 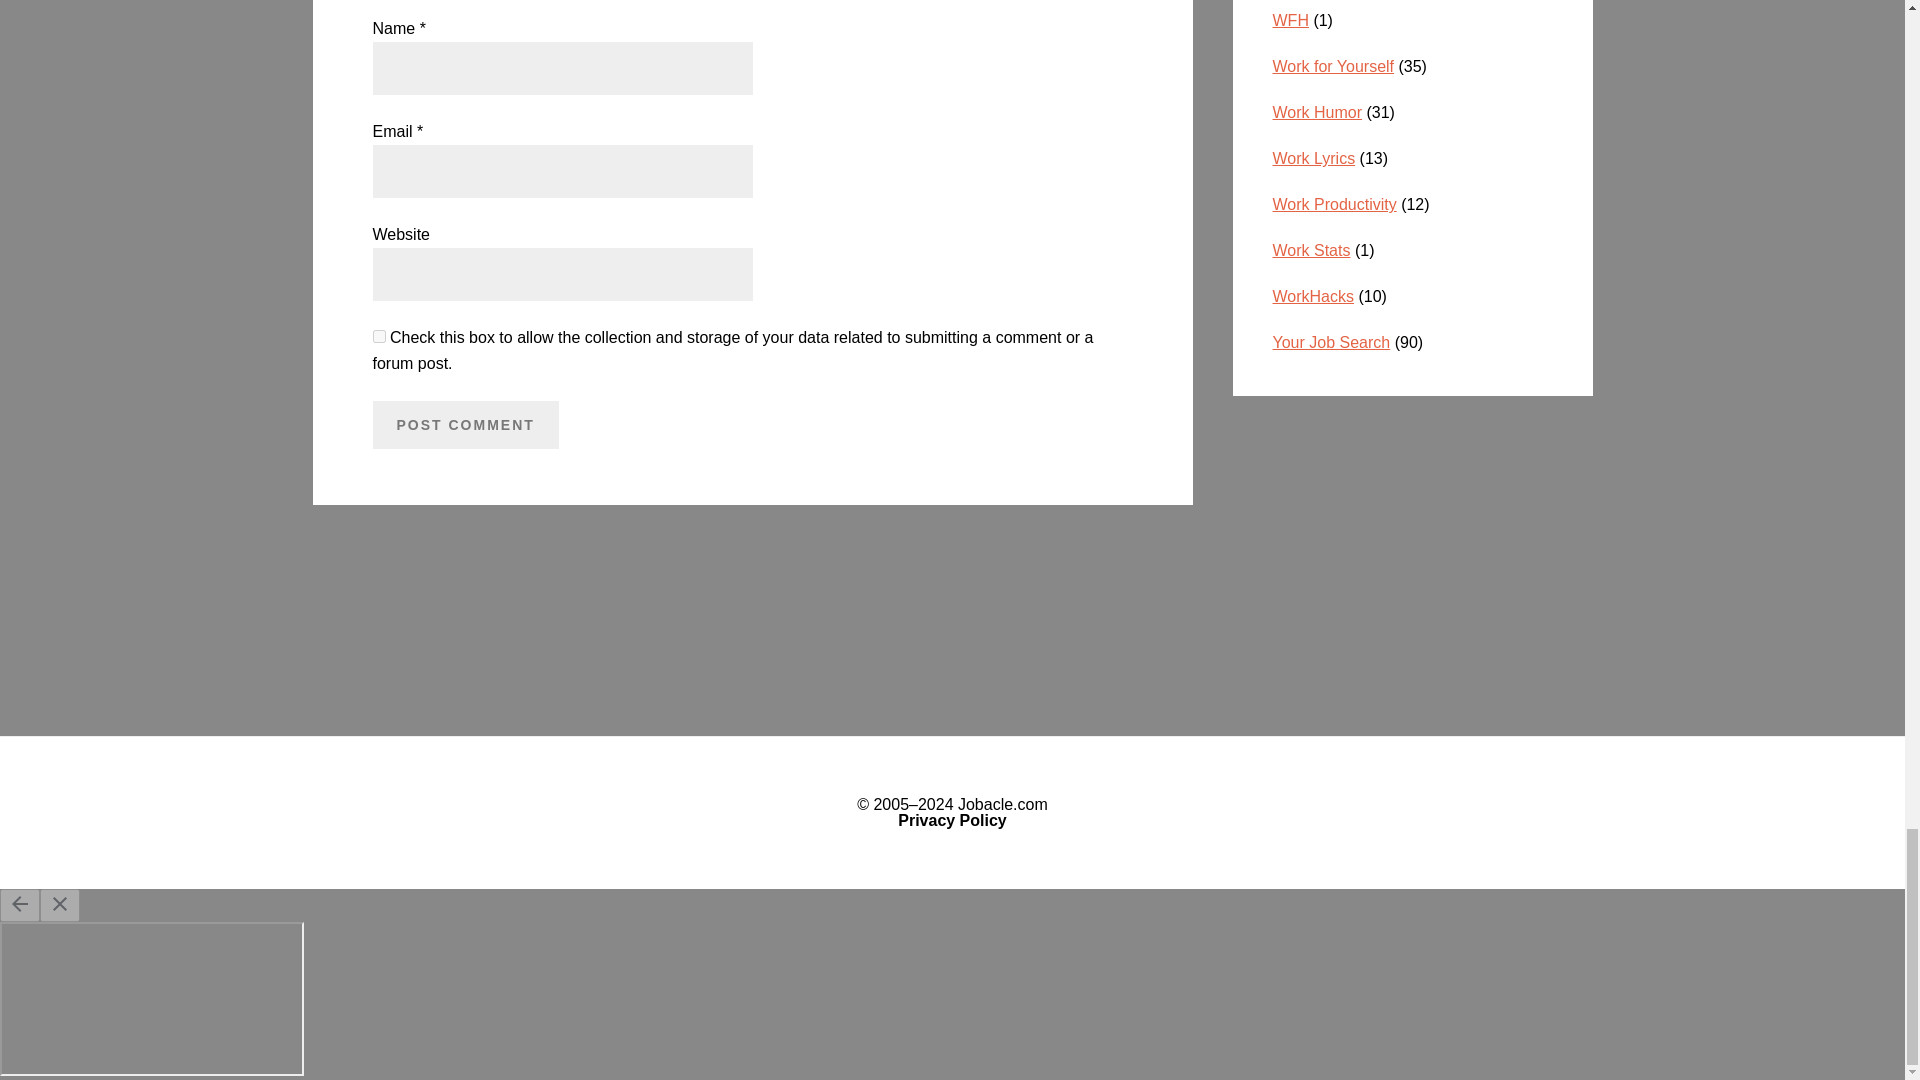 I want to click on Post Comment, so click(x=465, y=424).